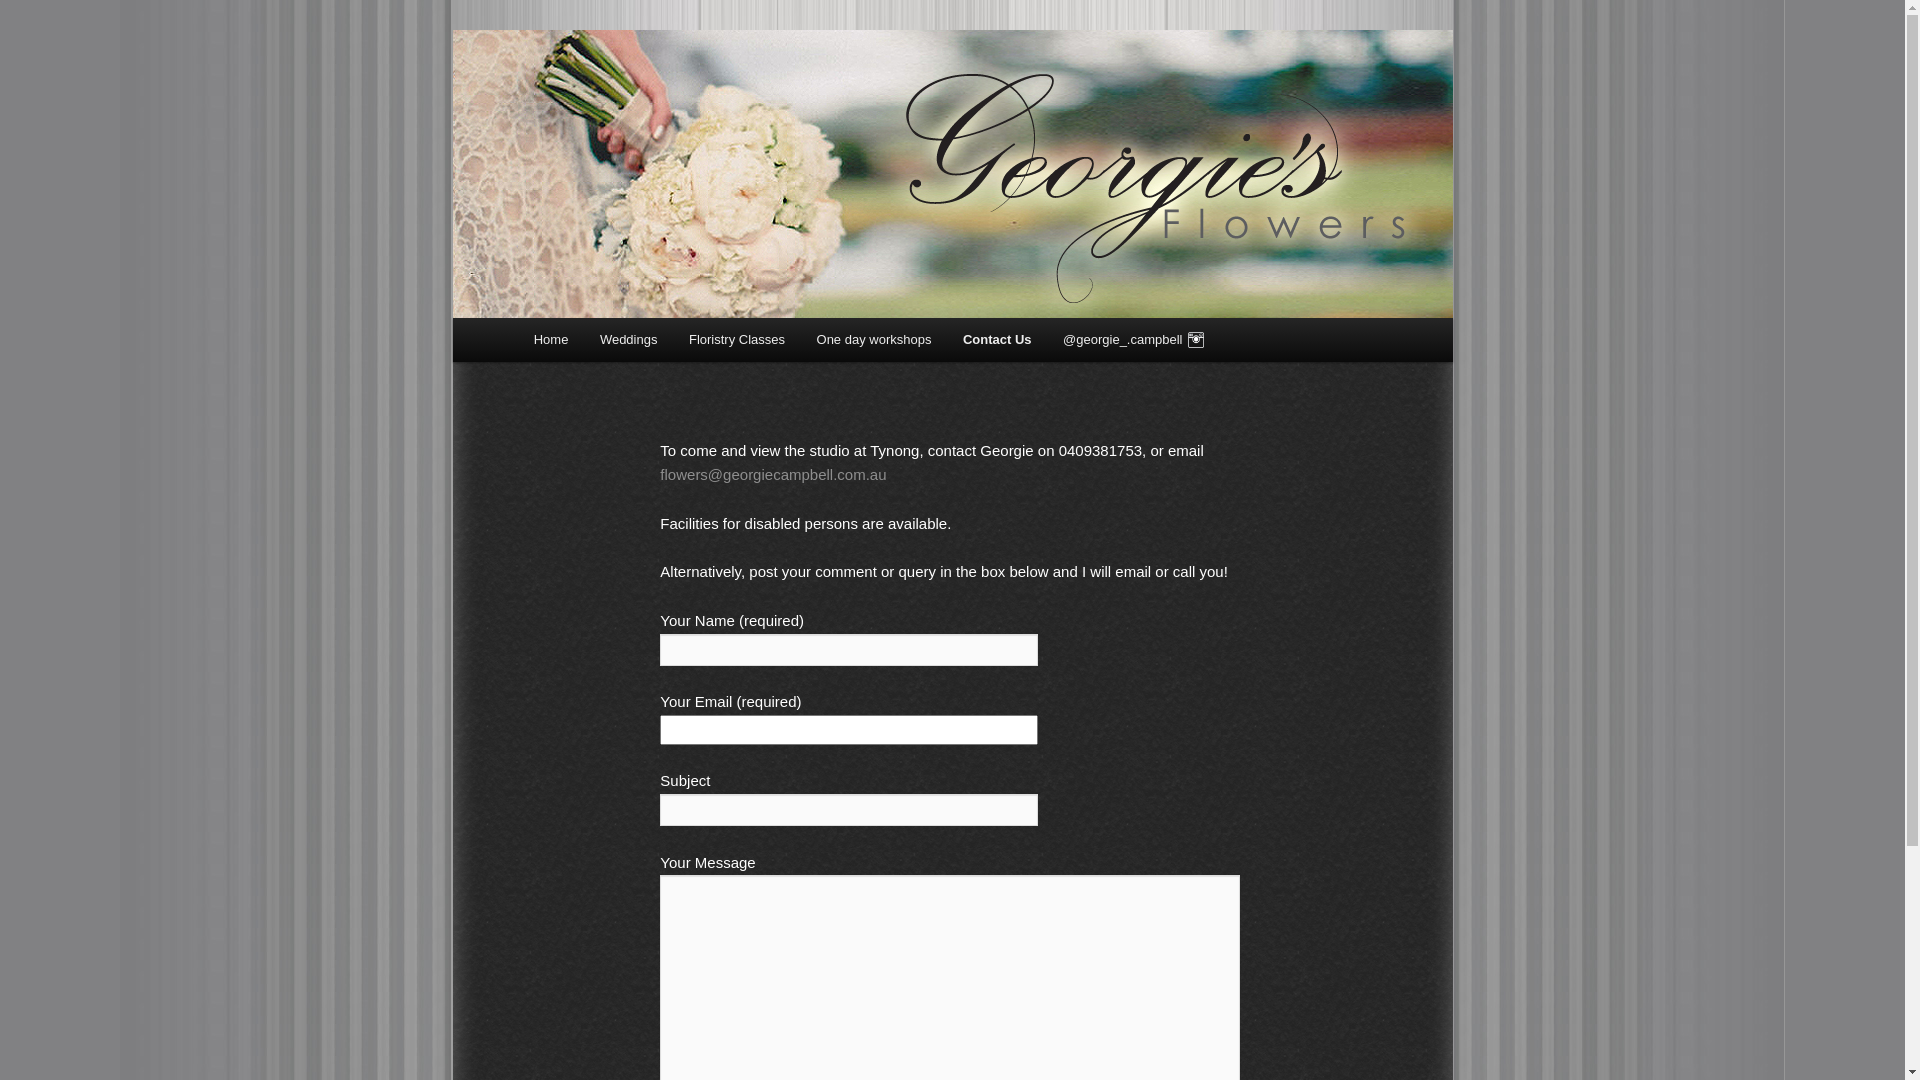  I want to click on Floristry Classes, so click(737, 340).